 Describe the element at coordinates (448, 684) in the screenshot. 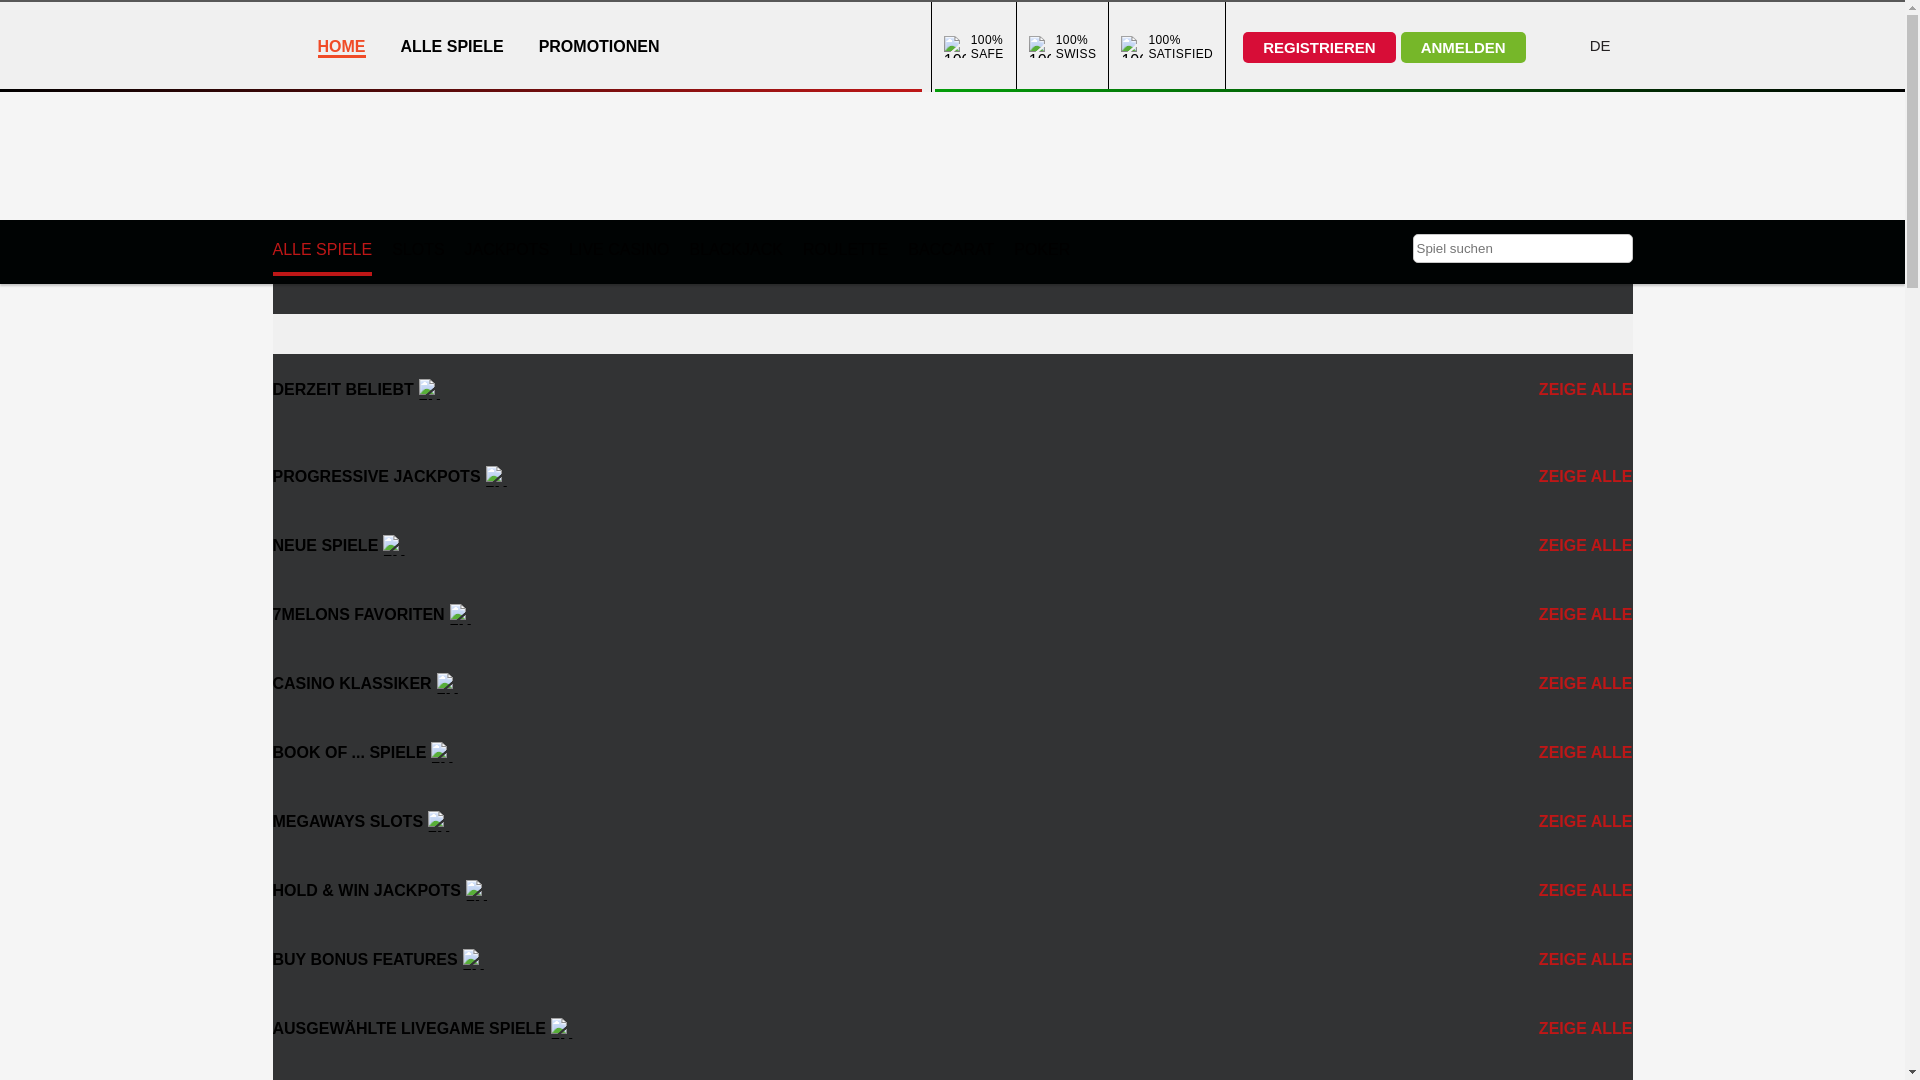

I see `7Melons Online Casino` at that location.